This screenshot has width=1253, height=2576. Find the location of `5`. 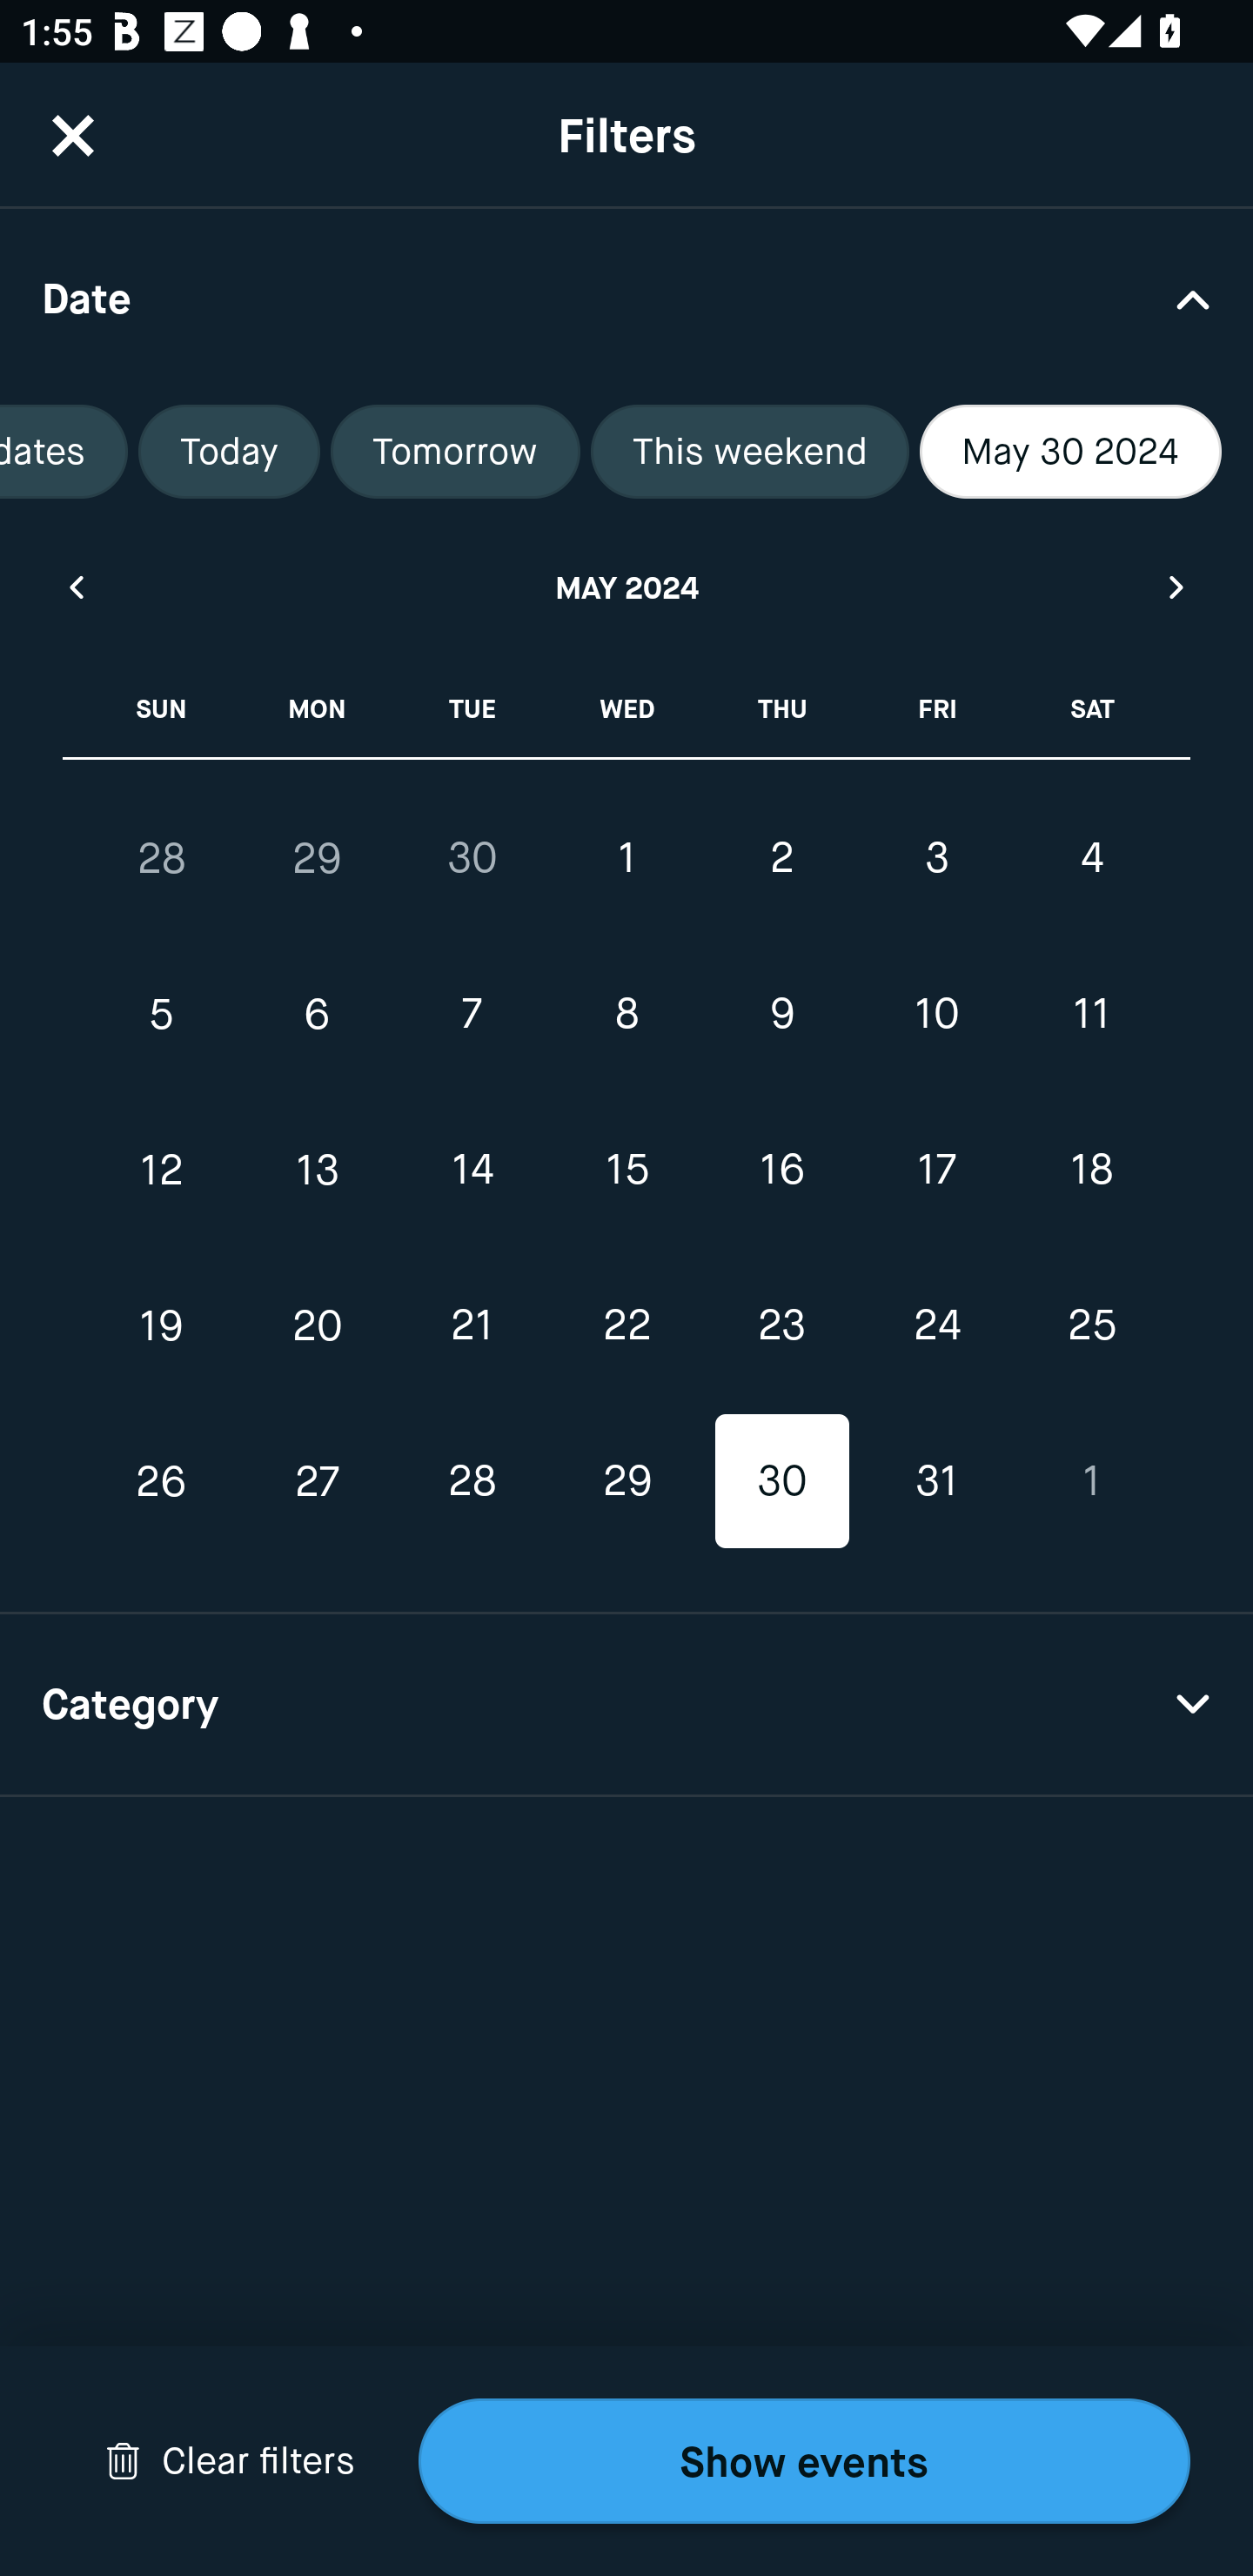

5 is located at coordinates (162, 1015).